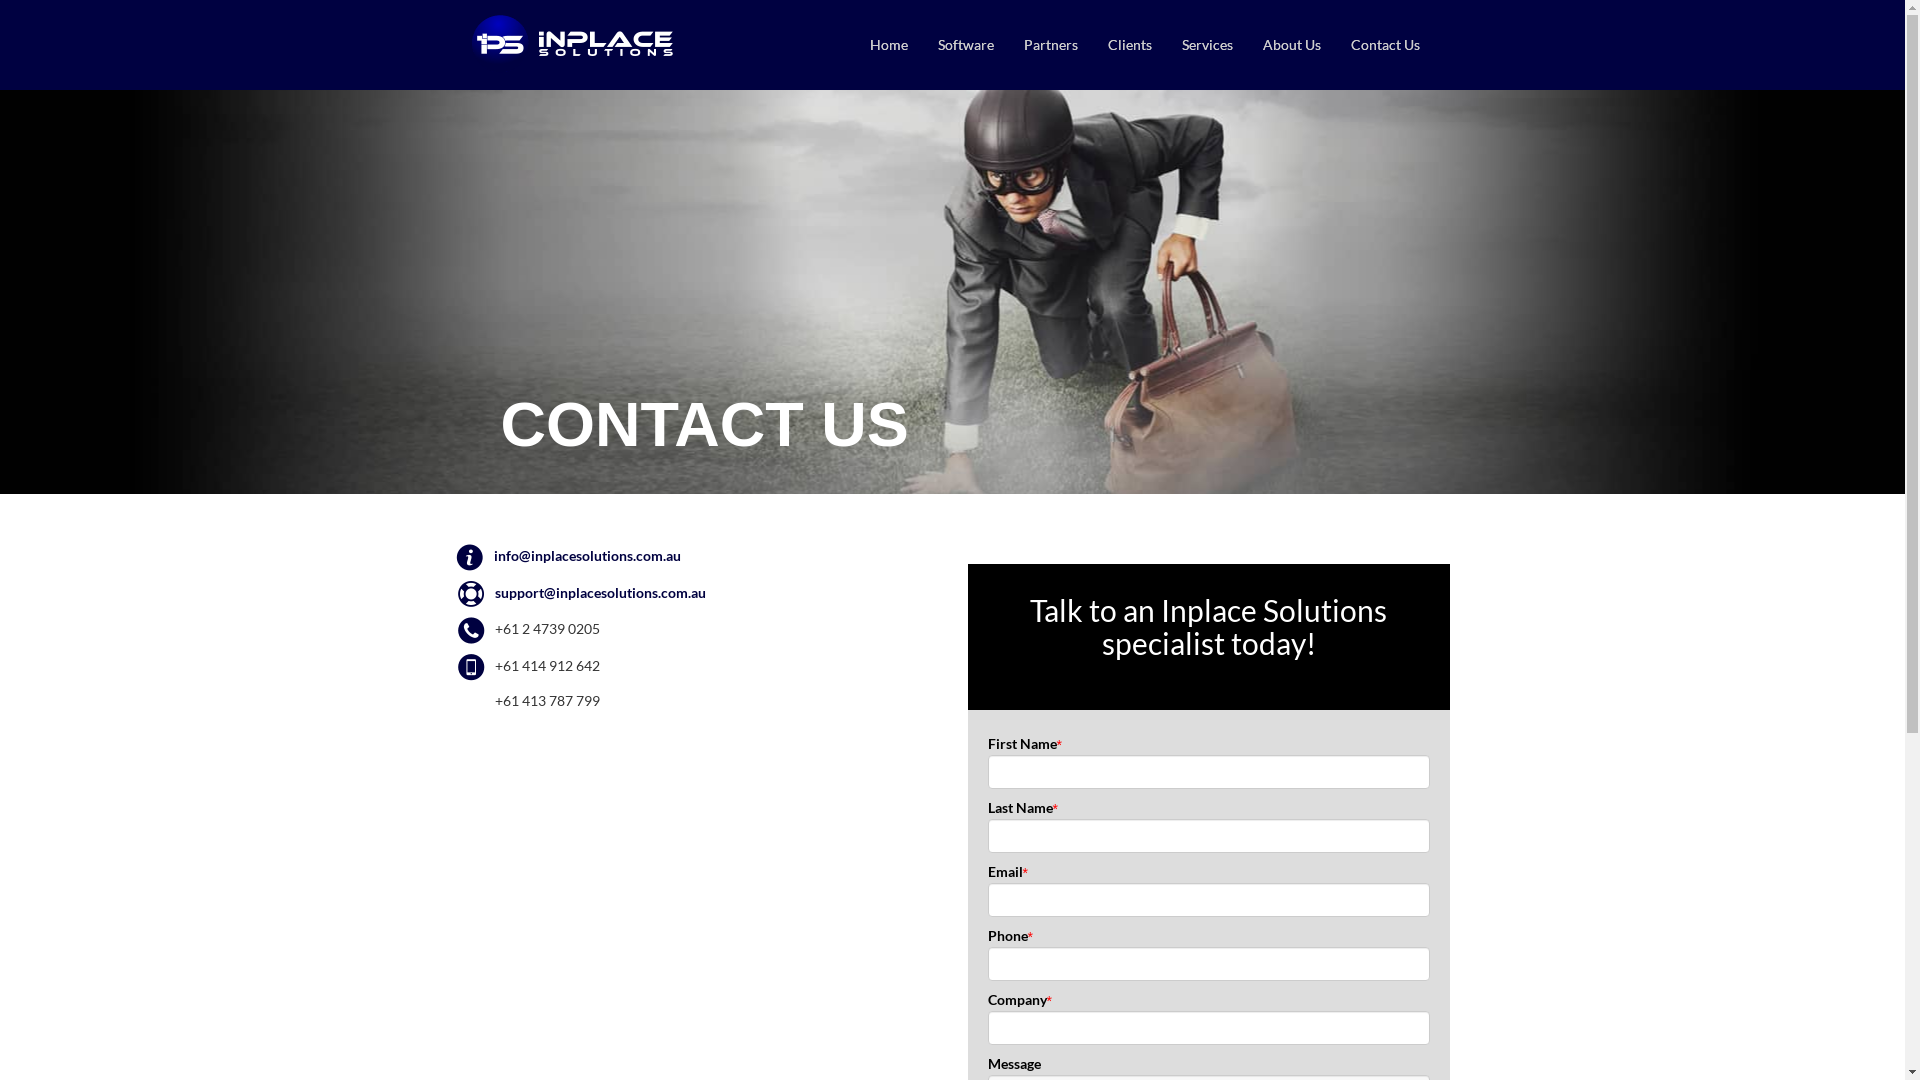 This screenshot has height=1080, width=1920. Describe the element at coordinates (1206, 45) in the screenshot. I see `Services` at that location.